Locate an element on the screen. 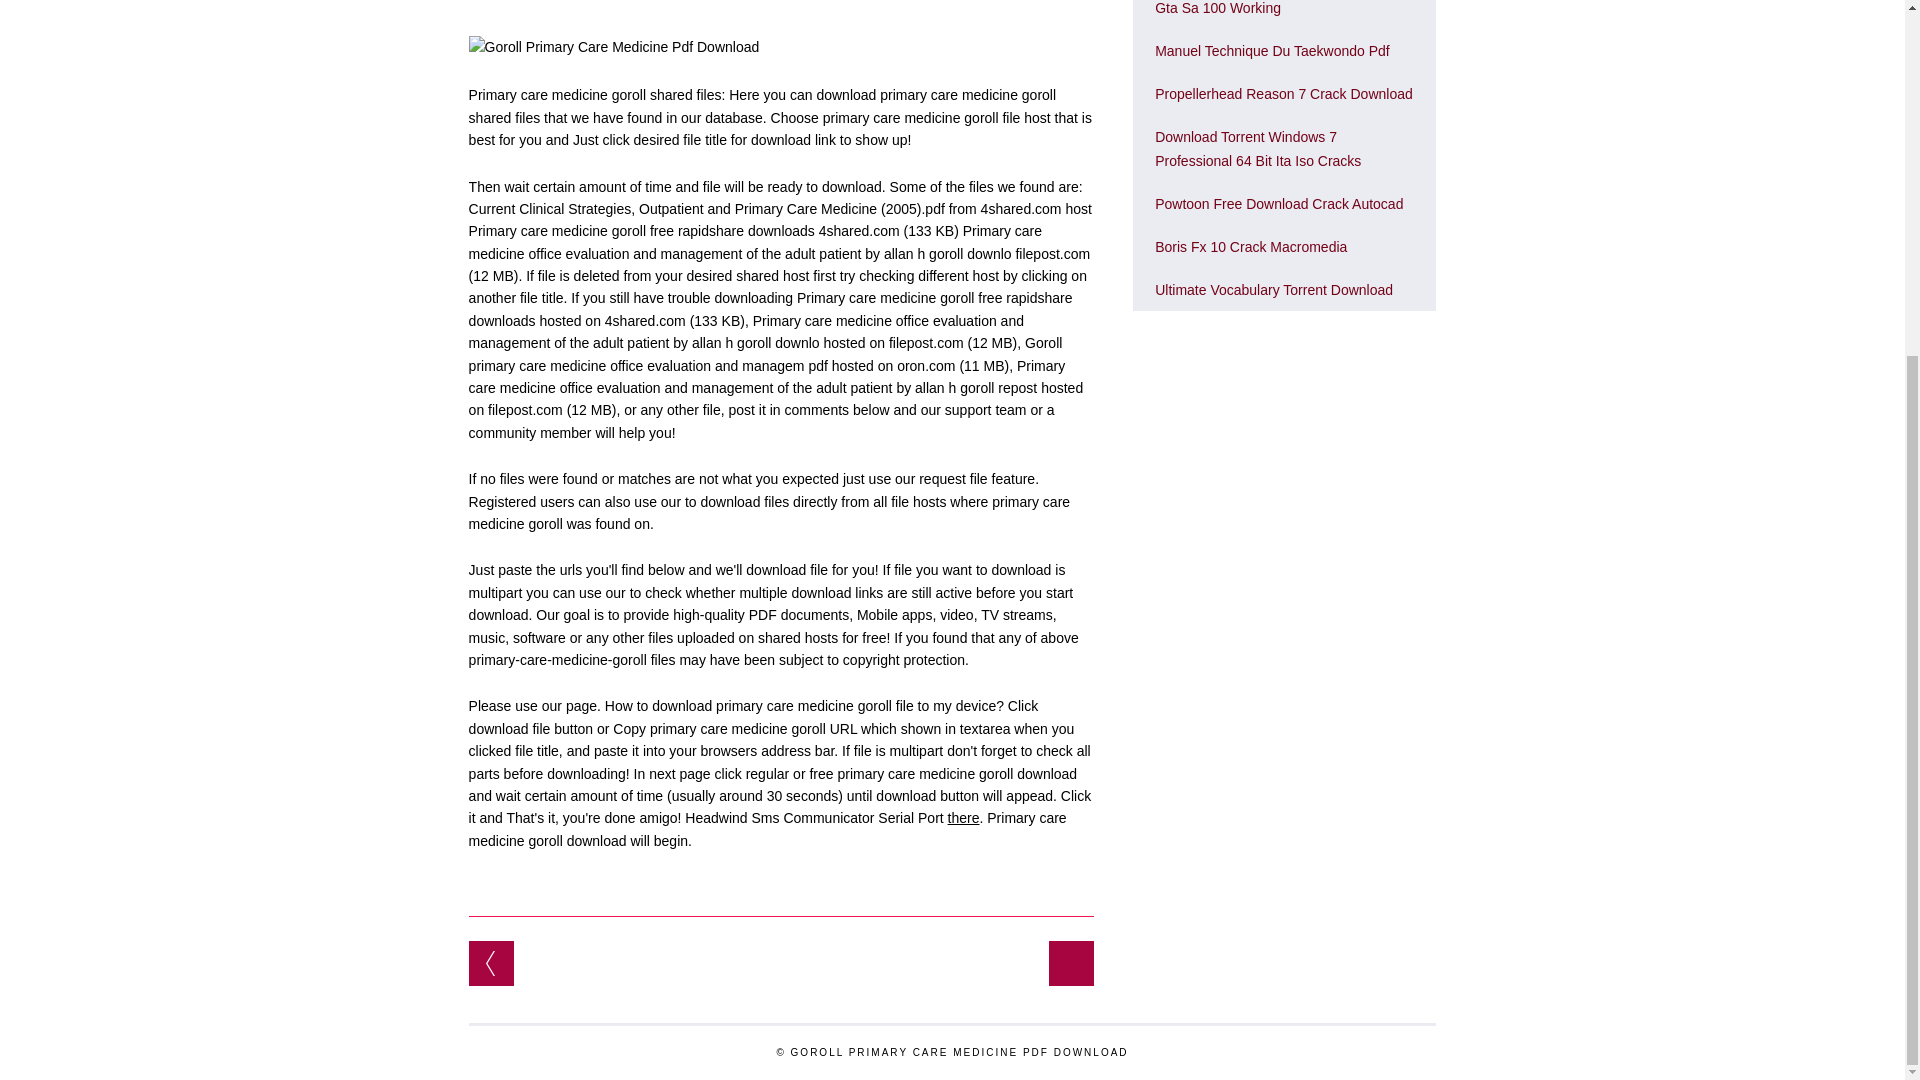 This screenshot has height=1080, width=1920. Boris Fx 10 Crack Macromedia is located at coordinates (1251, 246).